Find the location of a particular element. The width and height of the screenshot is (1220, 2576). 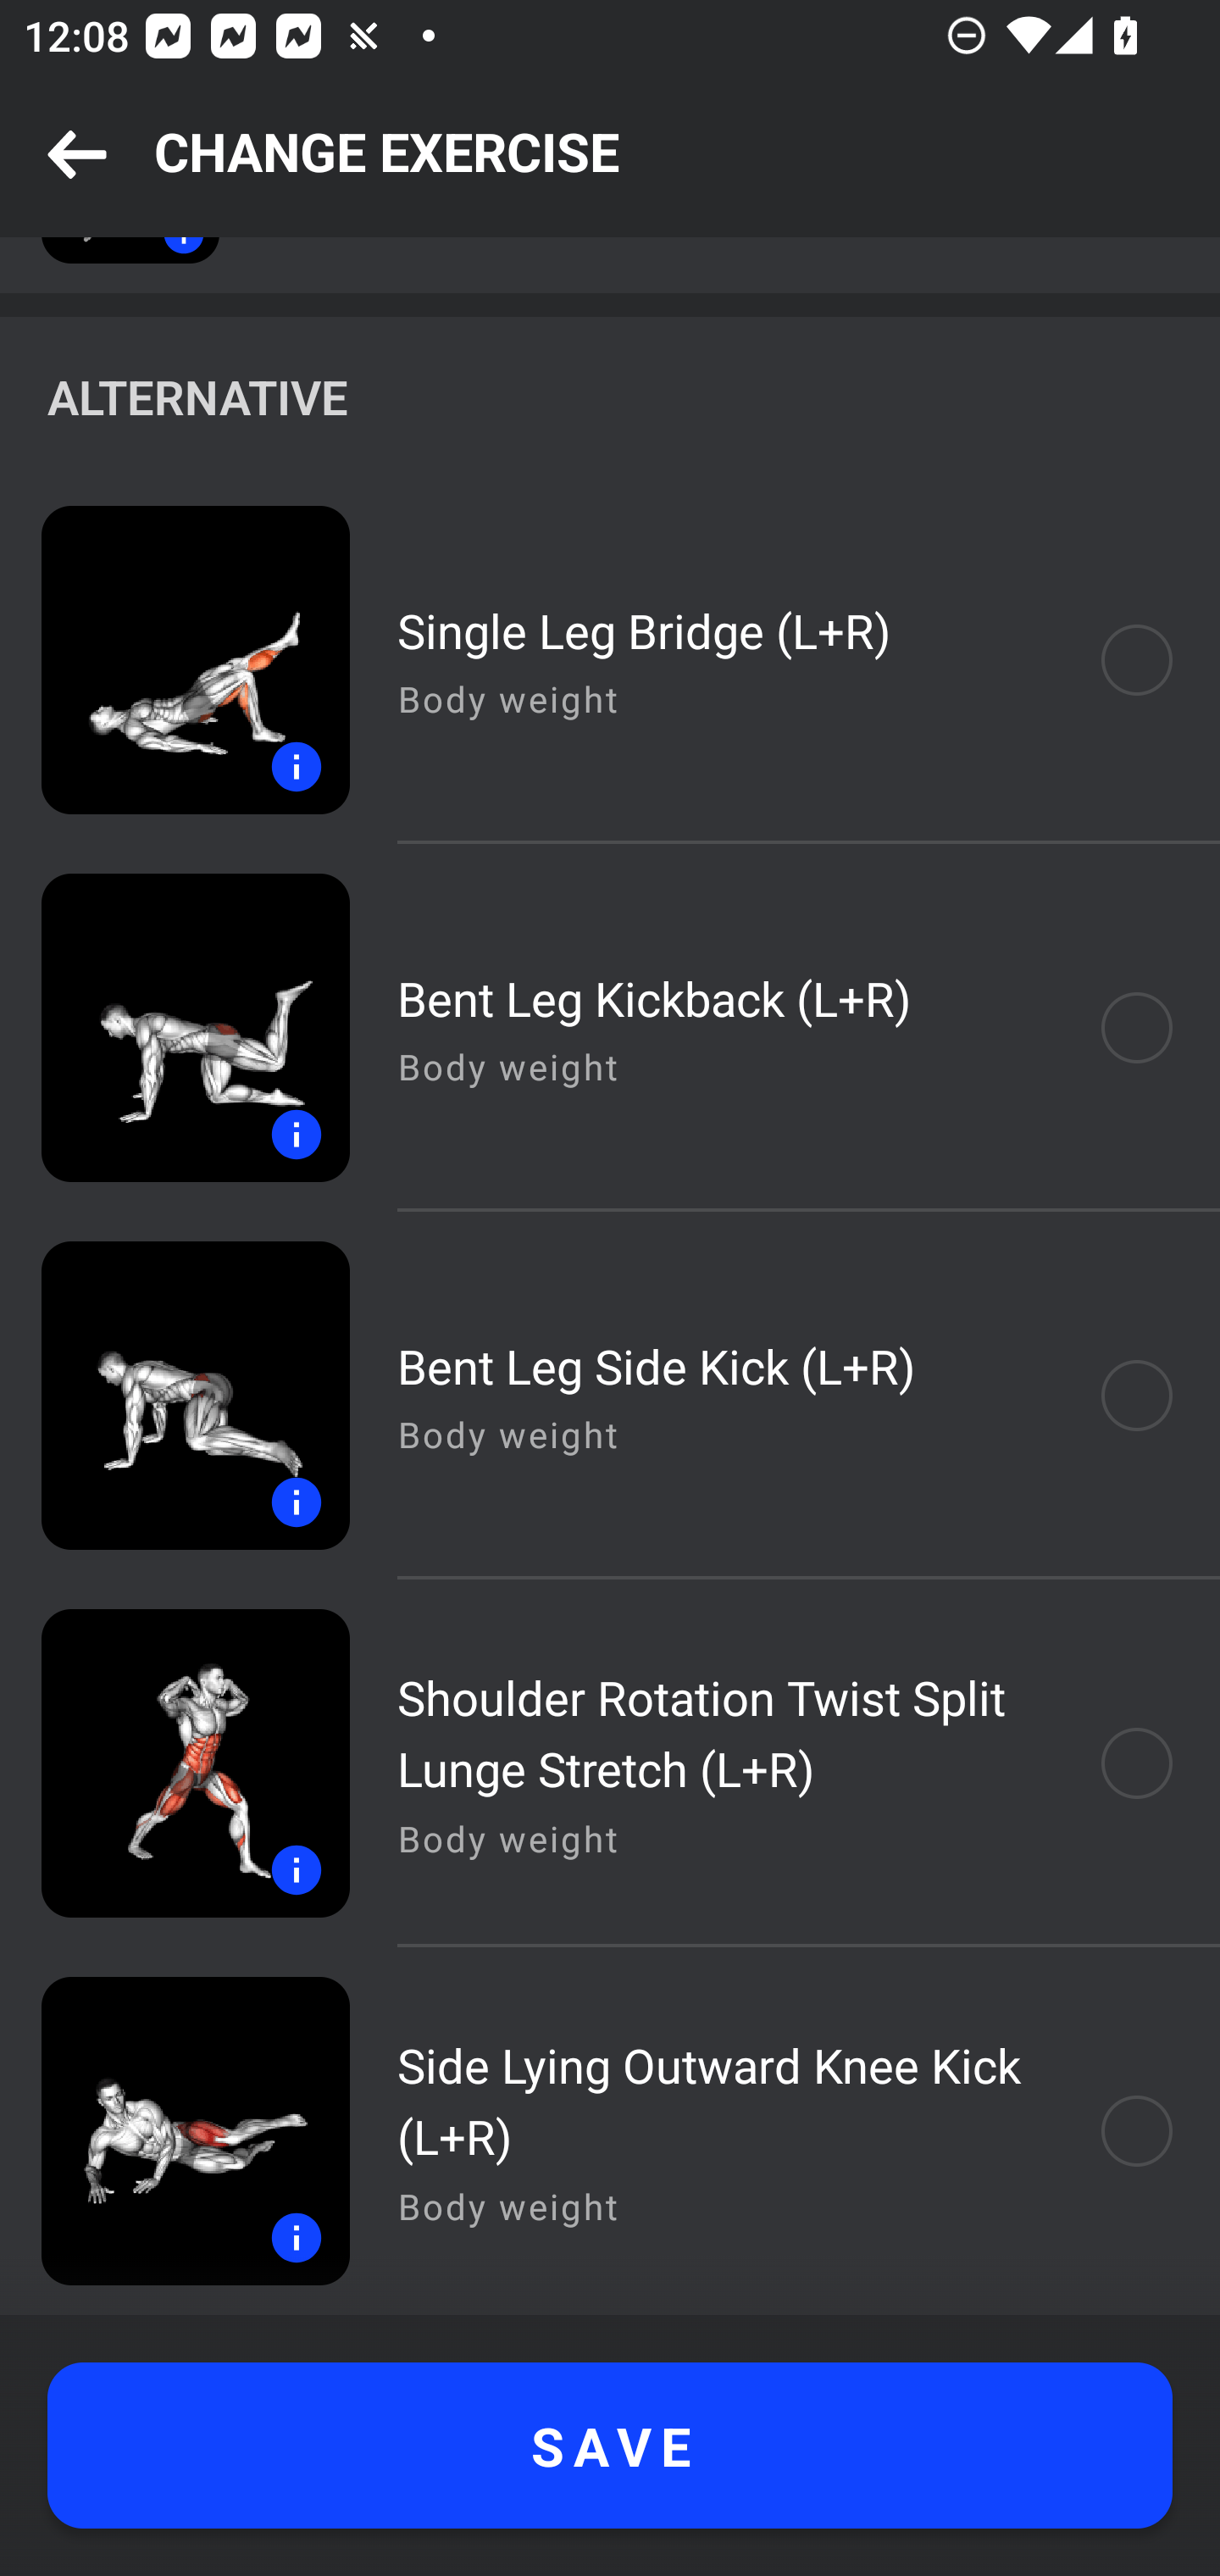

SAVE is located at coordinates (610, 2446).